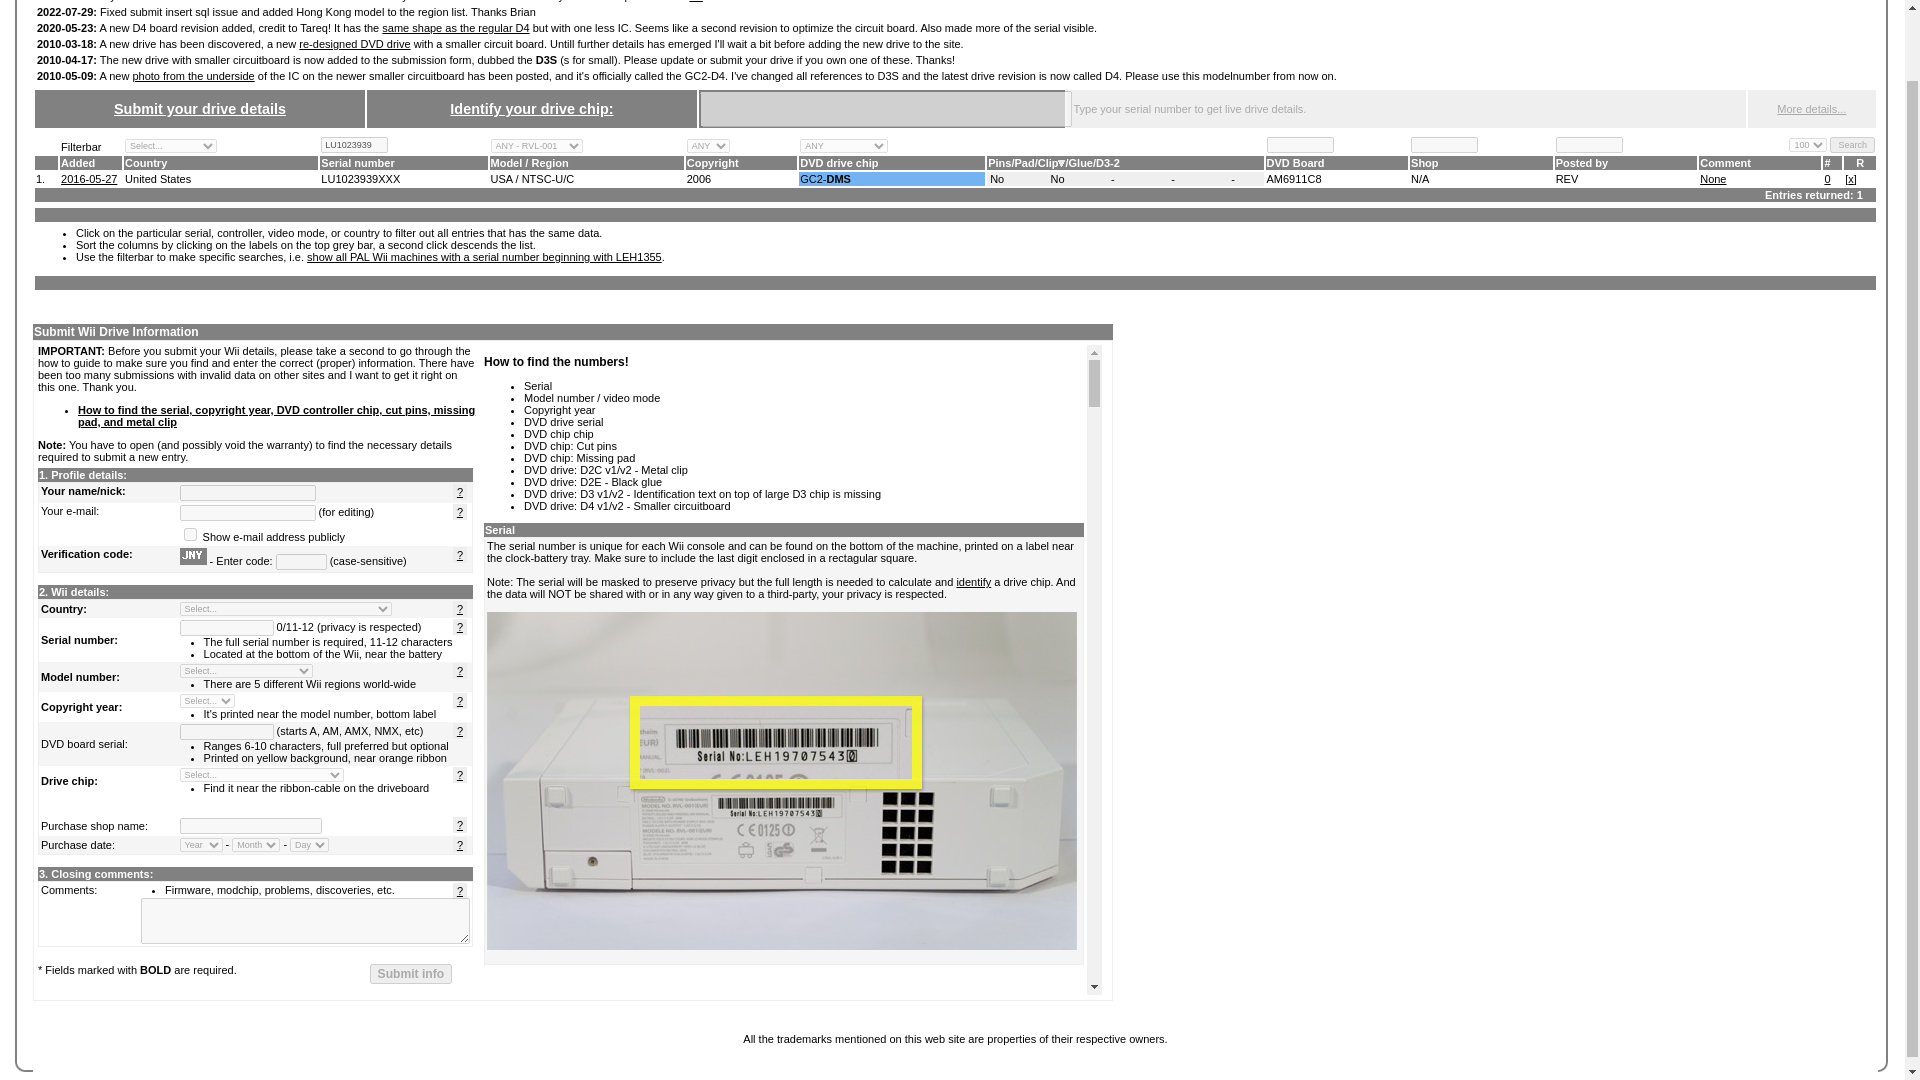 The height and width of the screenshot is (1080, 1920). What do you see at coordinates (354, 43) in the screenshot?
I see `re-designed DVD drive` at bounding box center [354, 43].